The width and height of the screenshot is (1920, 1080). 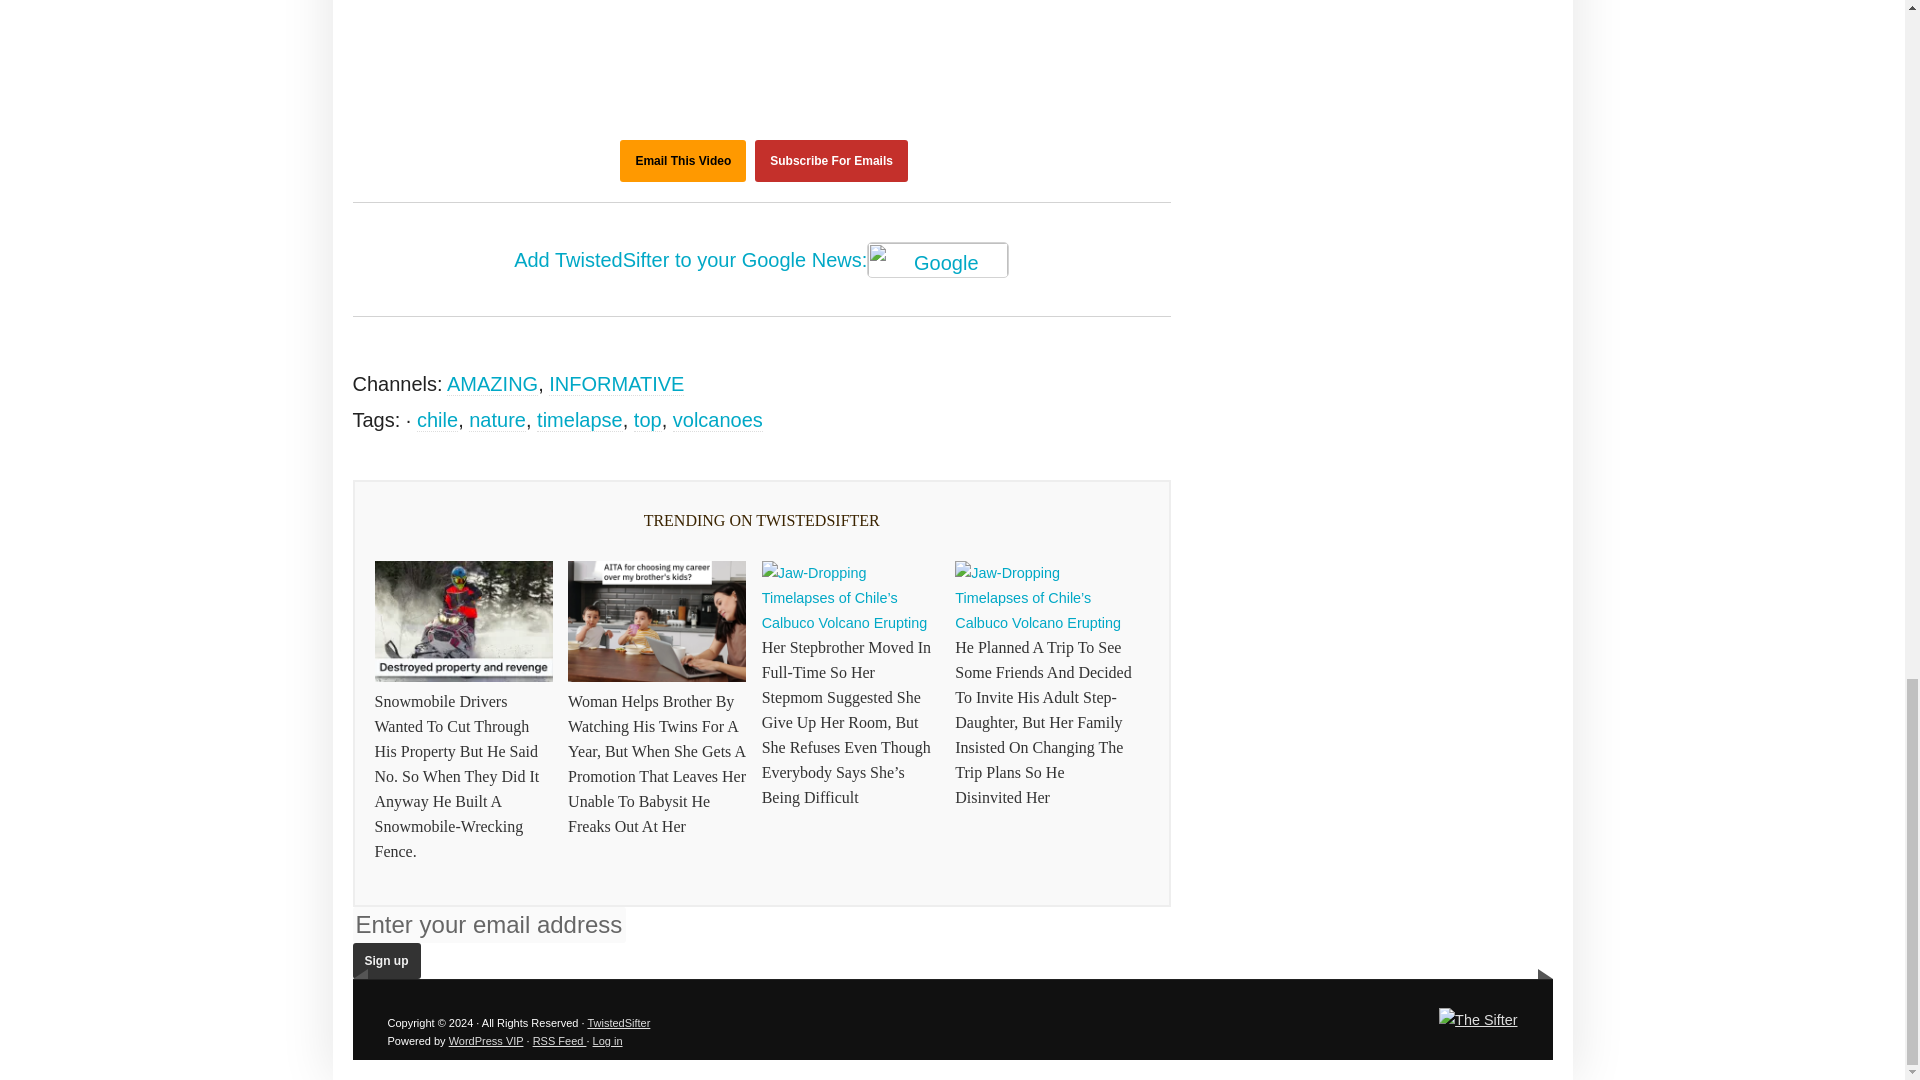 What do you see at coordinates (492, 384) in the screenshot?
I see `AMAZING` at bounding box center [492, 384].